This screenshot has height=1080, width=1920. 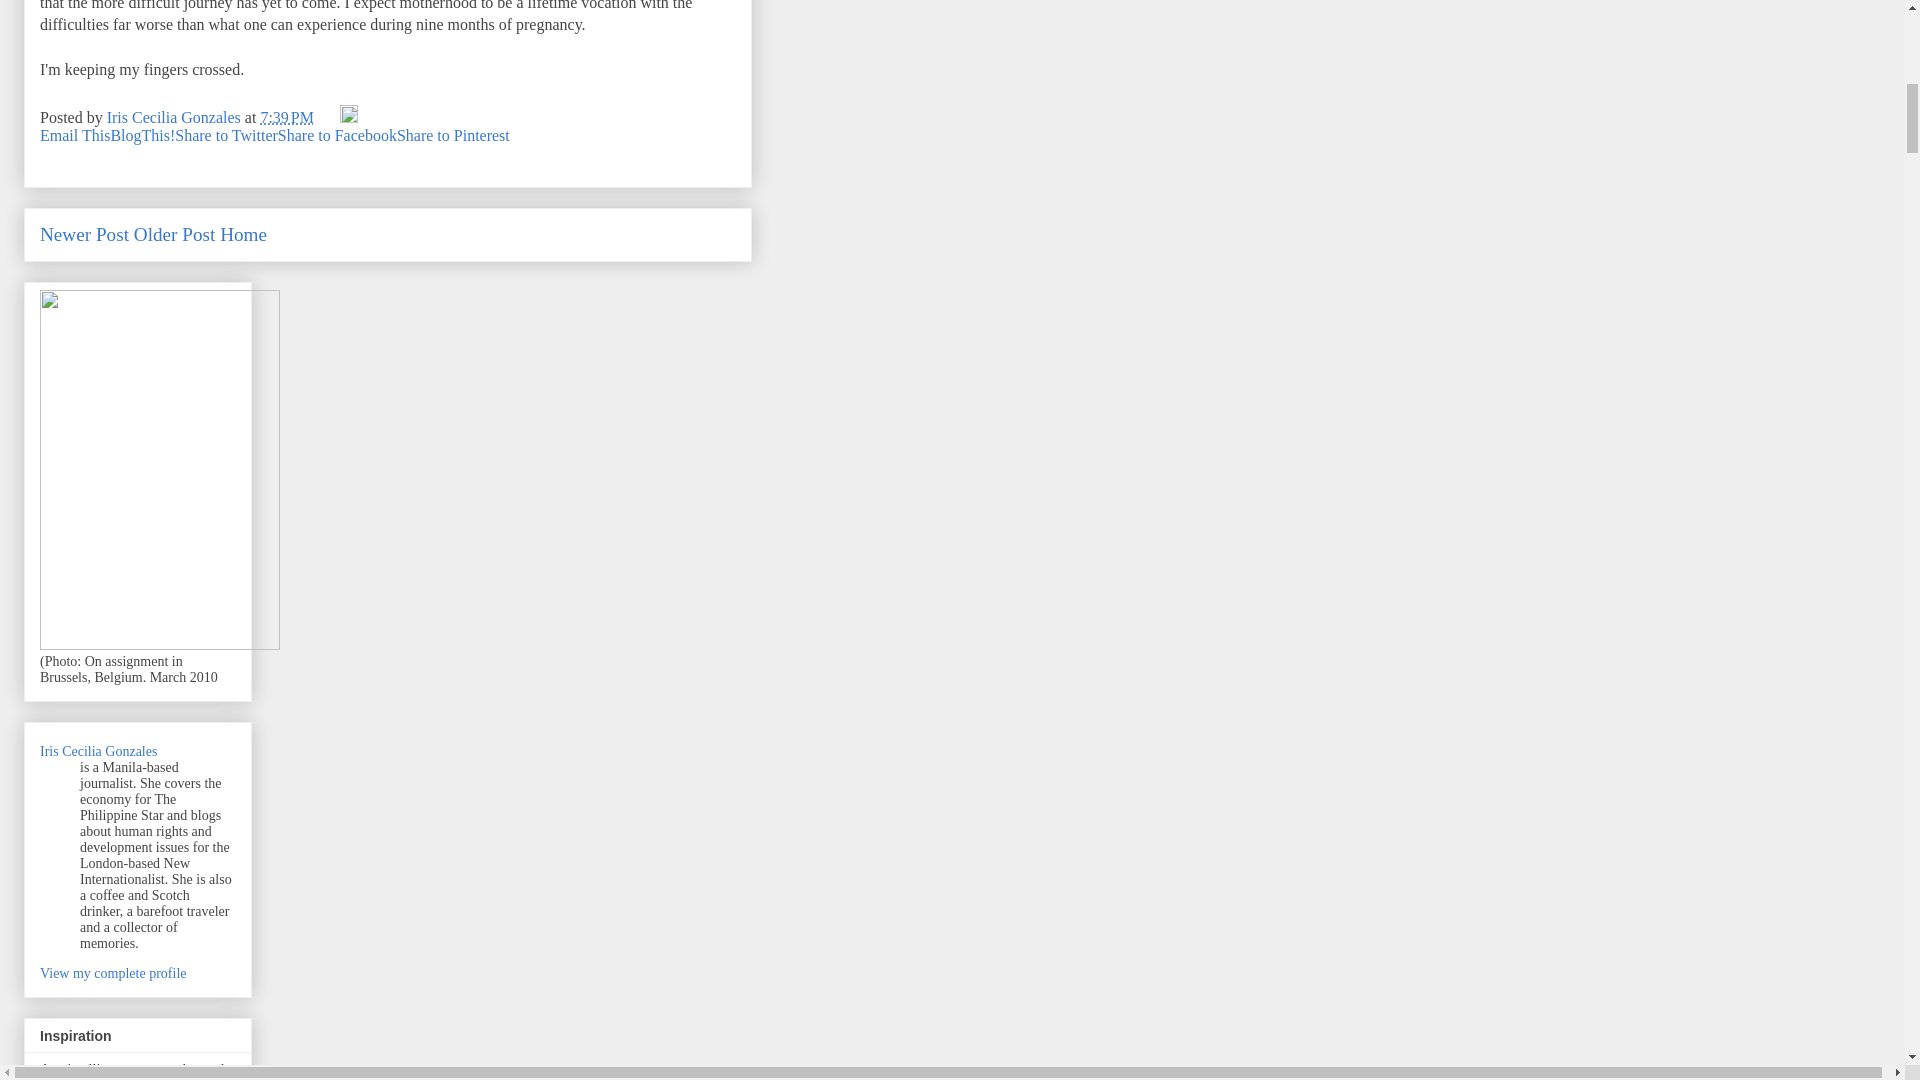 I want to click on Email This, so click(x=74, y=135).